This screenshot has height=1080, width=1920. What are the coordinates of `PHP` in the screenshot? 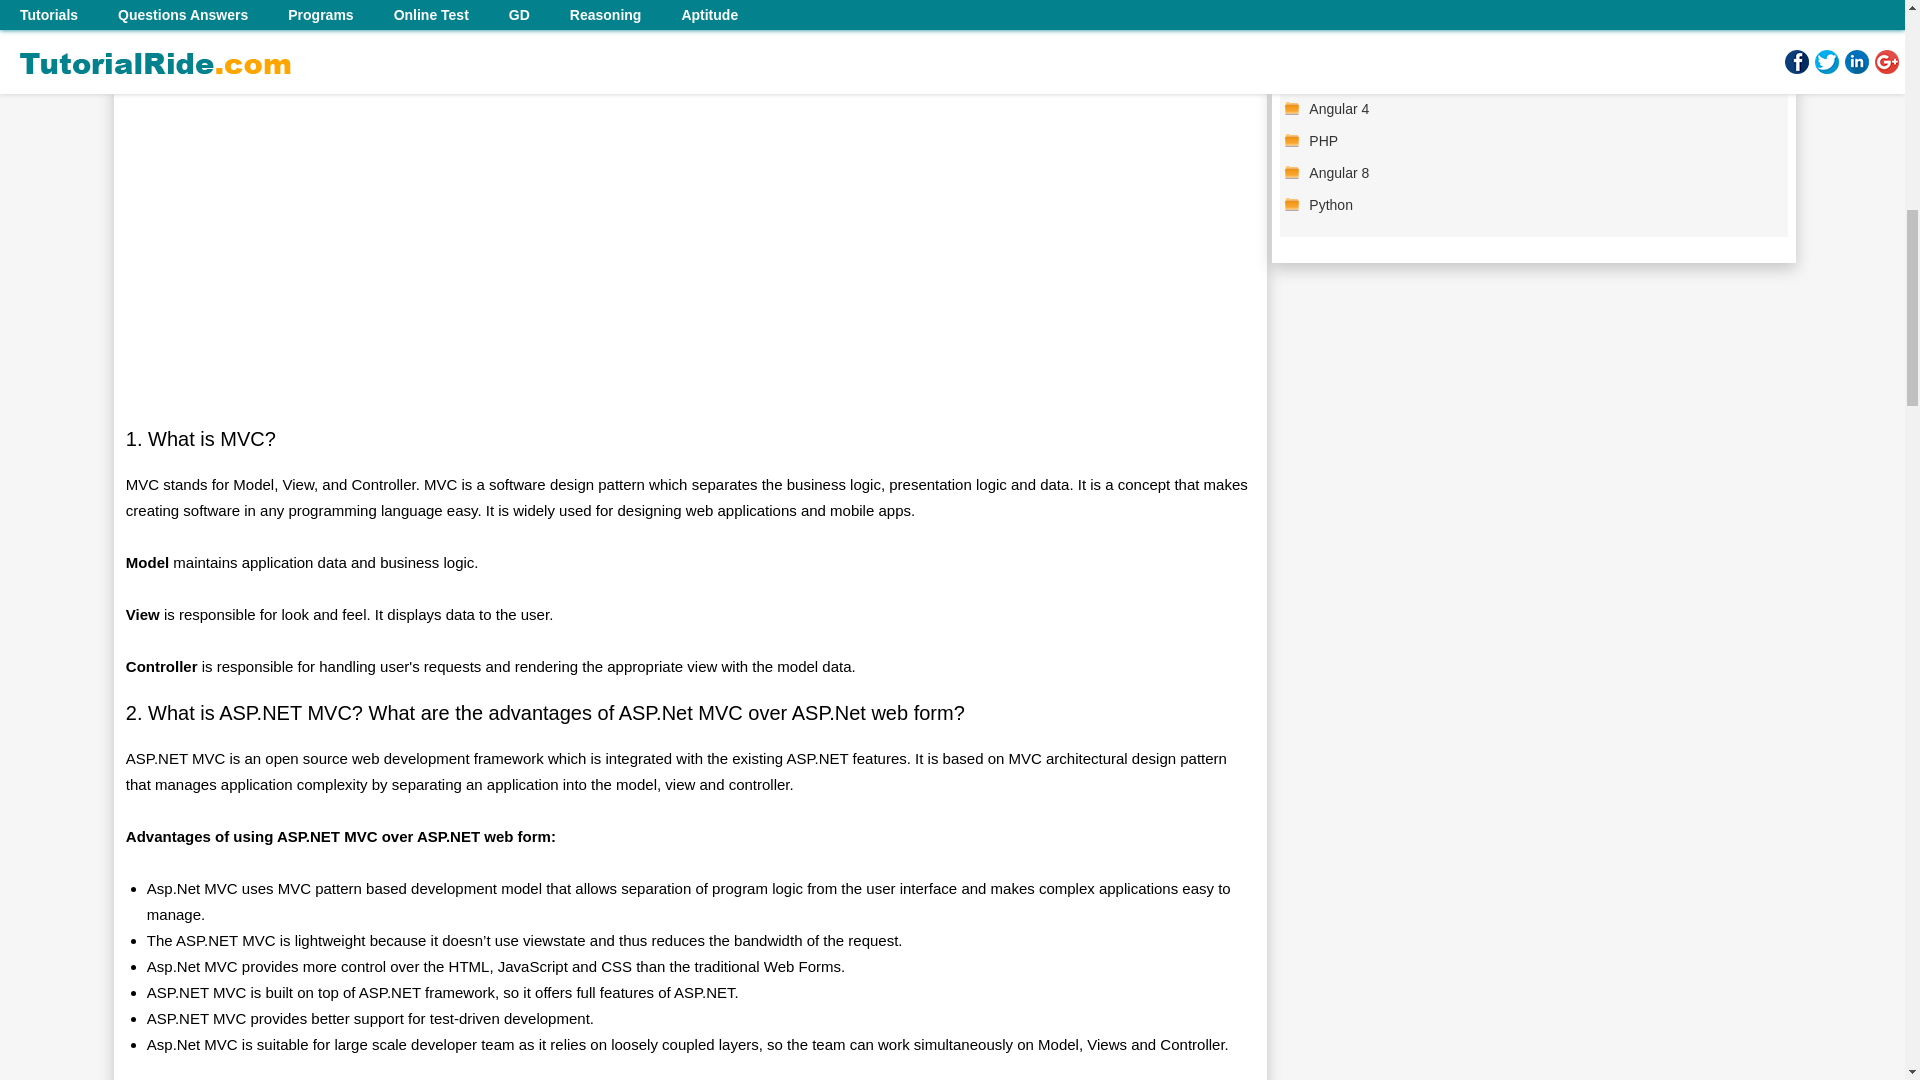 It's located at (1540, 140).